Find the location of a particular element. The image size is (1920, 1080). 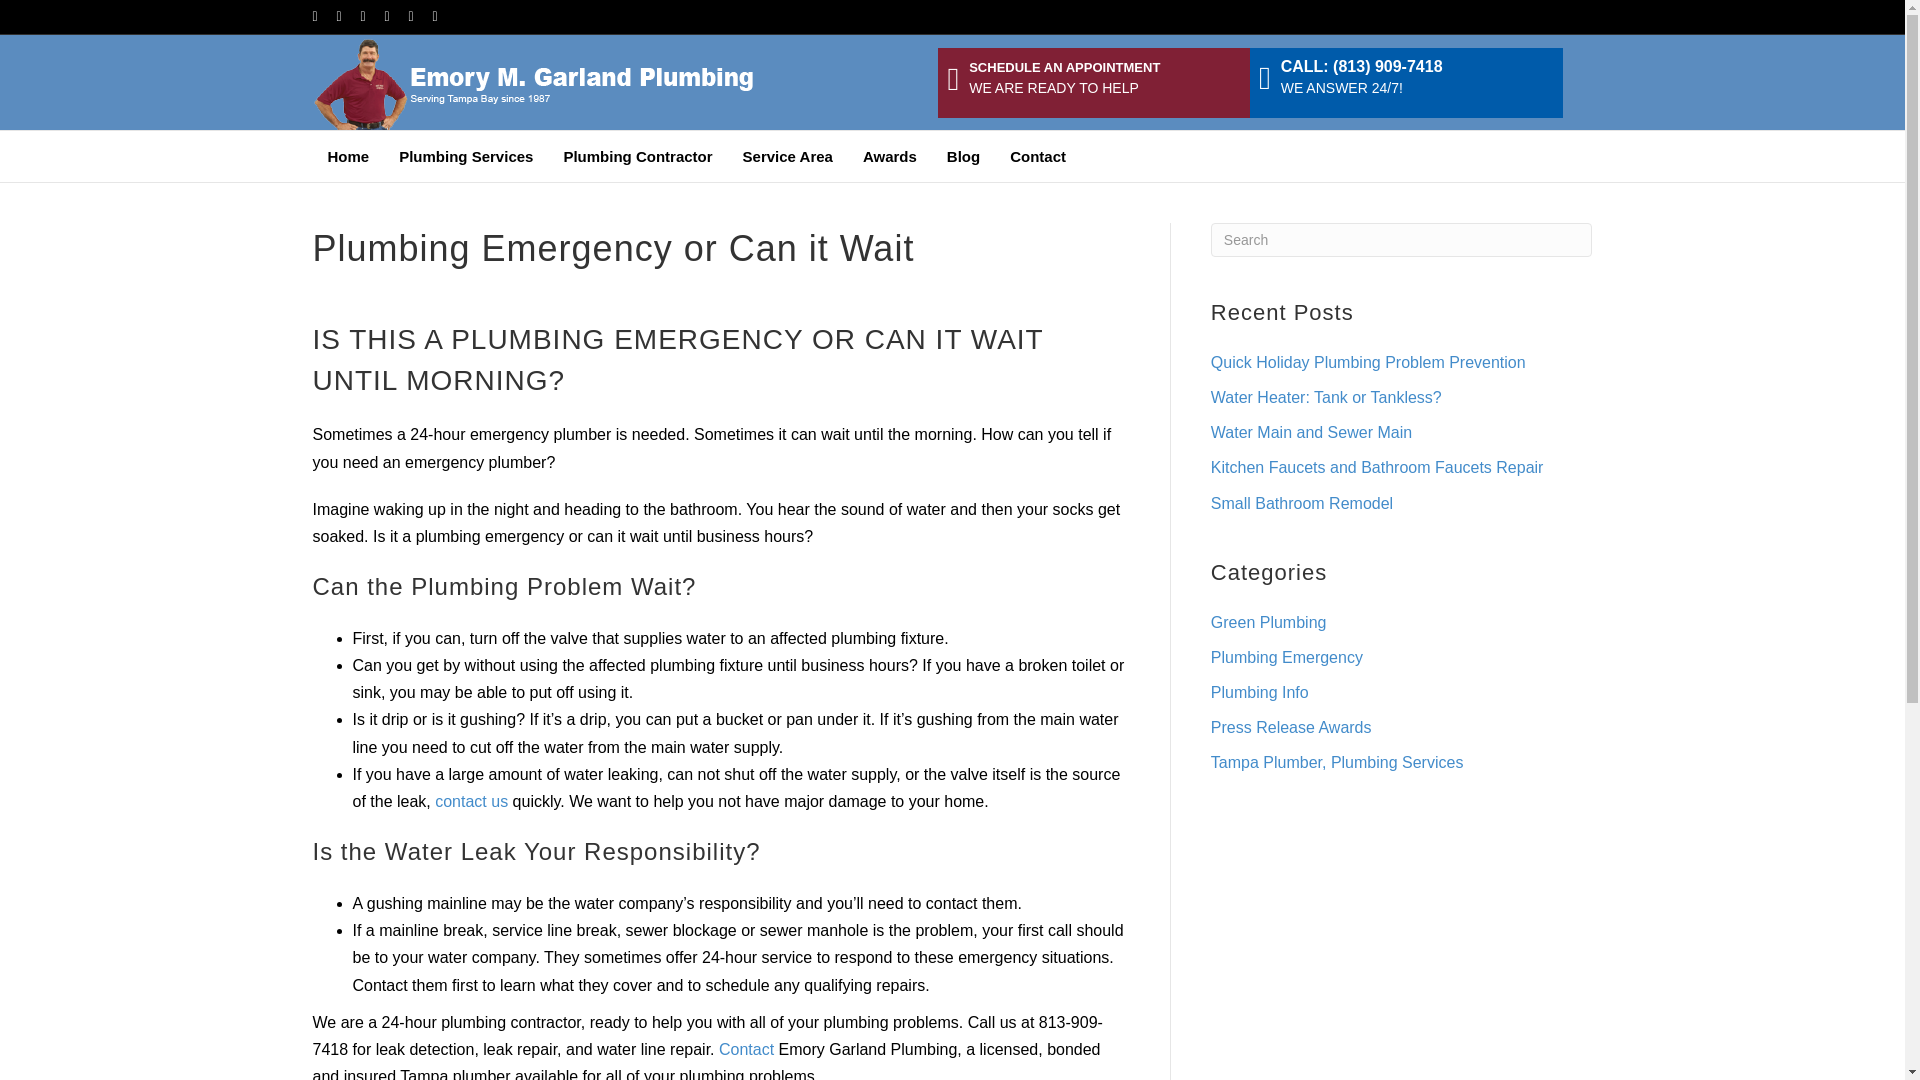

Awards is located at coordinates (890, 156).